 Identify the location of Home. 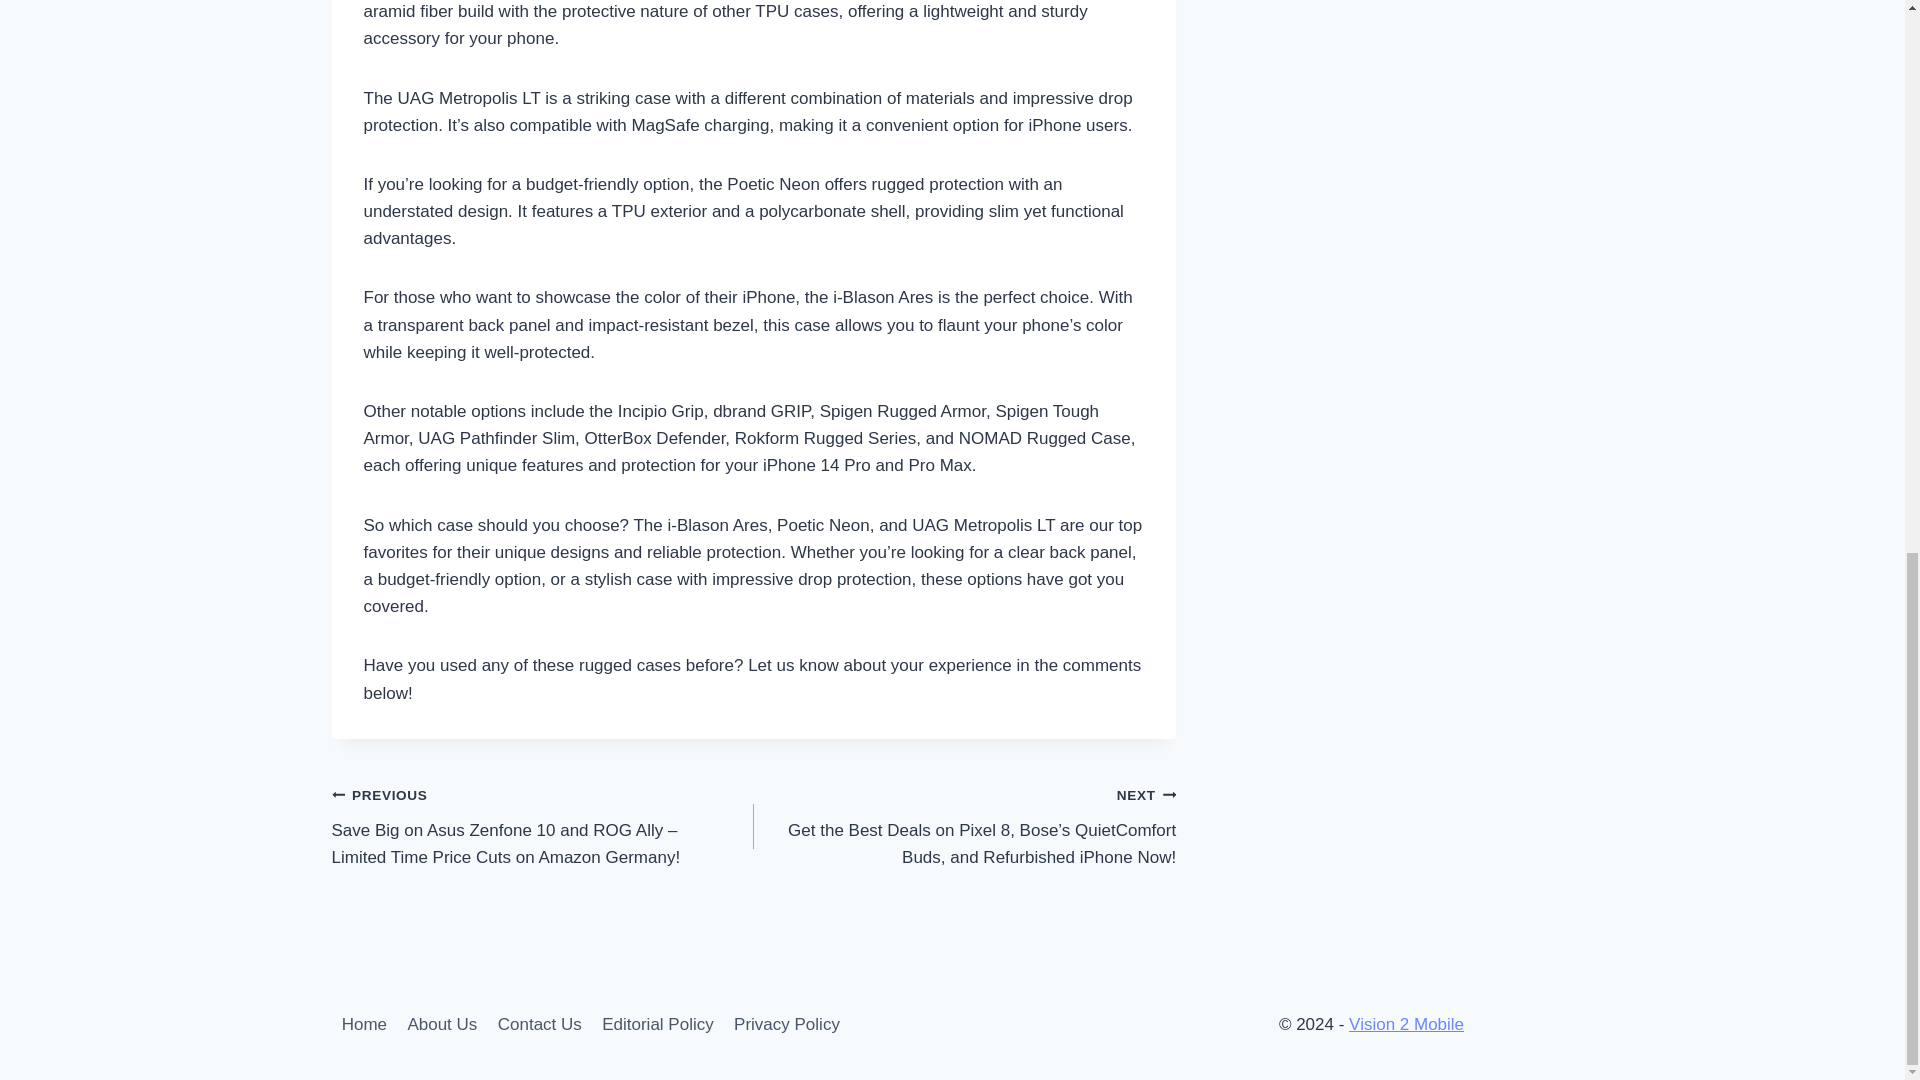
(364, 1024).